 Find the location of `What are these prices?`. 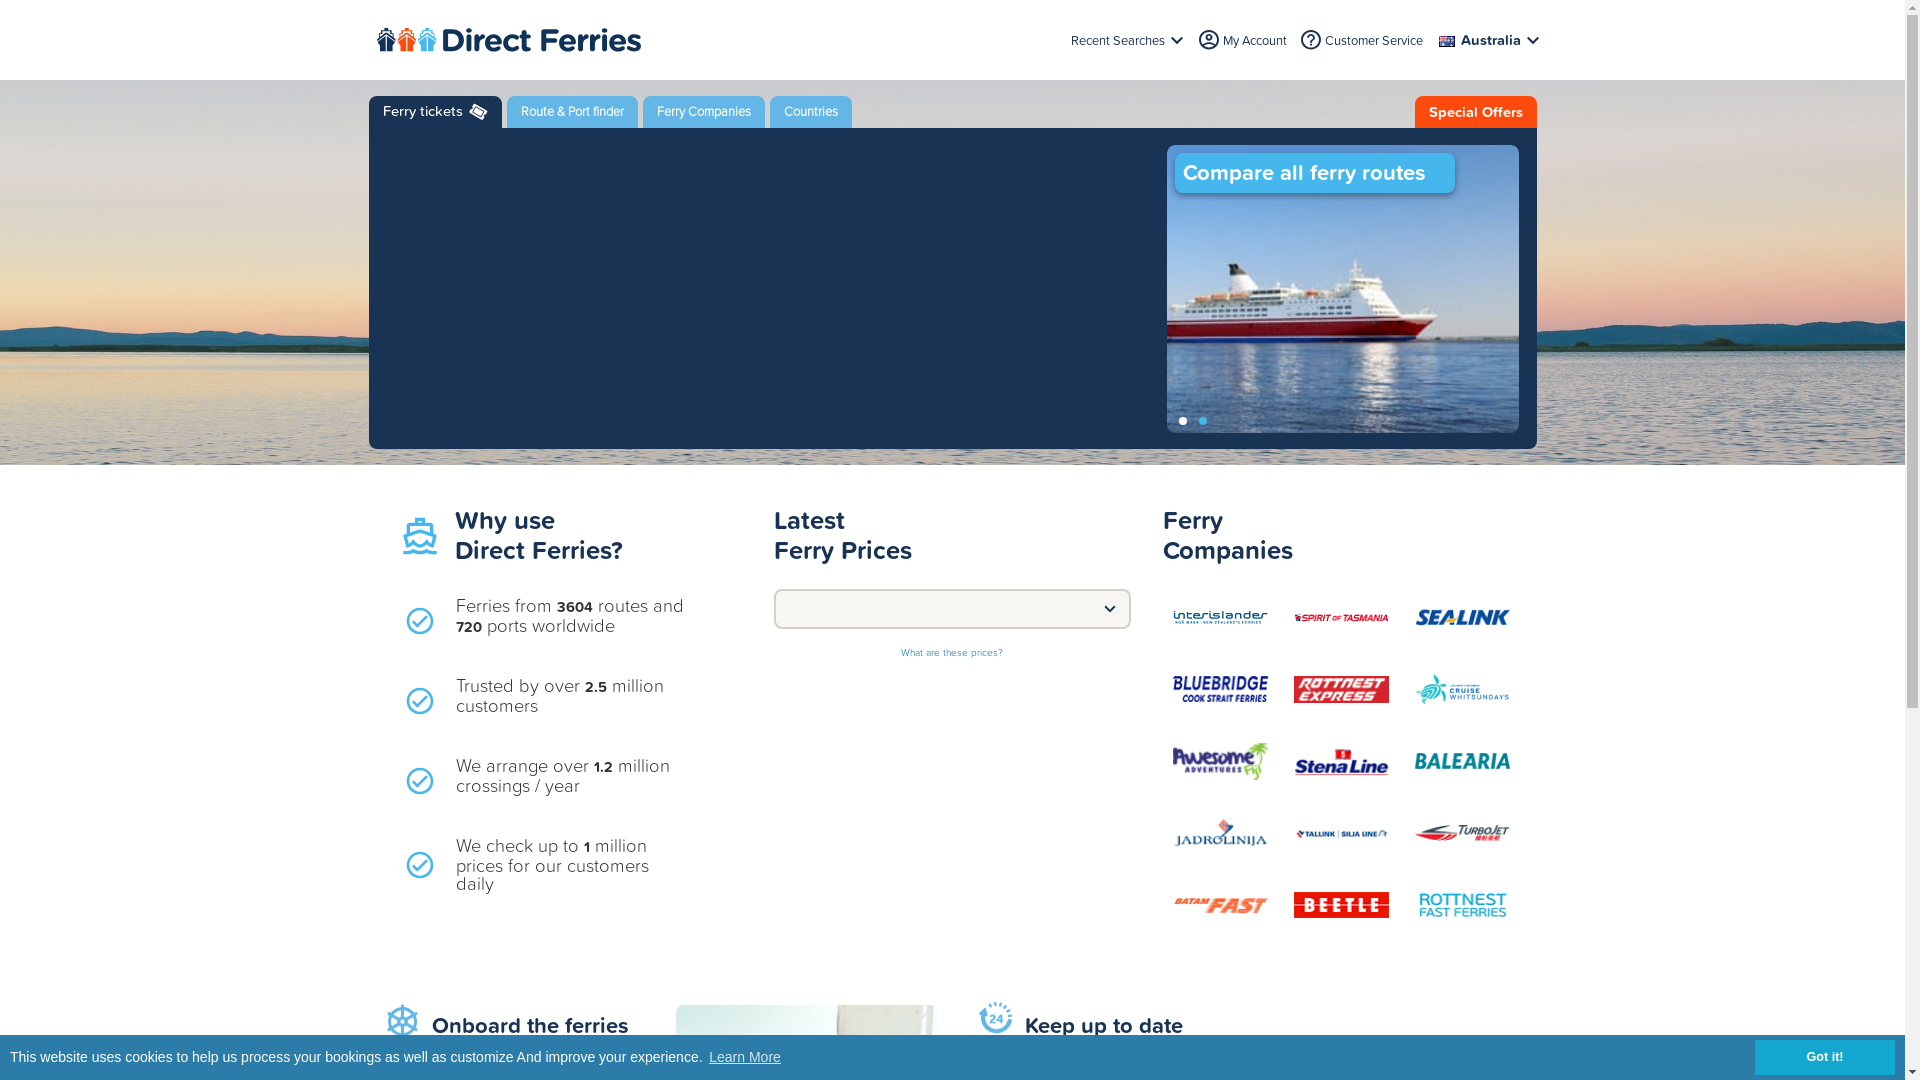

What are these prices? is located at coordinates (952, 649).